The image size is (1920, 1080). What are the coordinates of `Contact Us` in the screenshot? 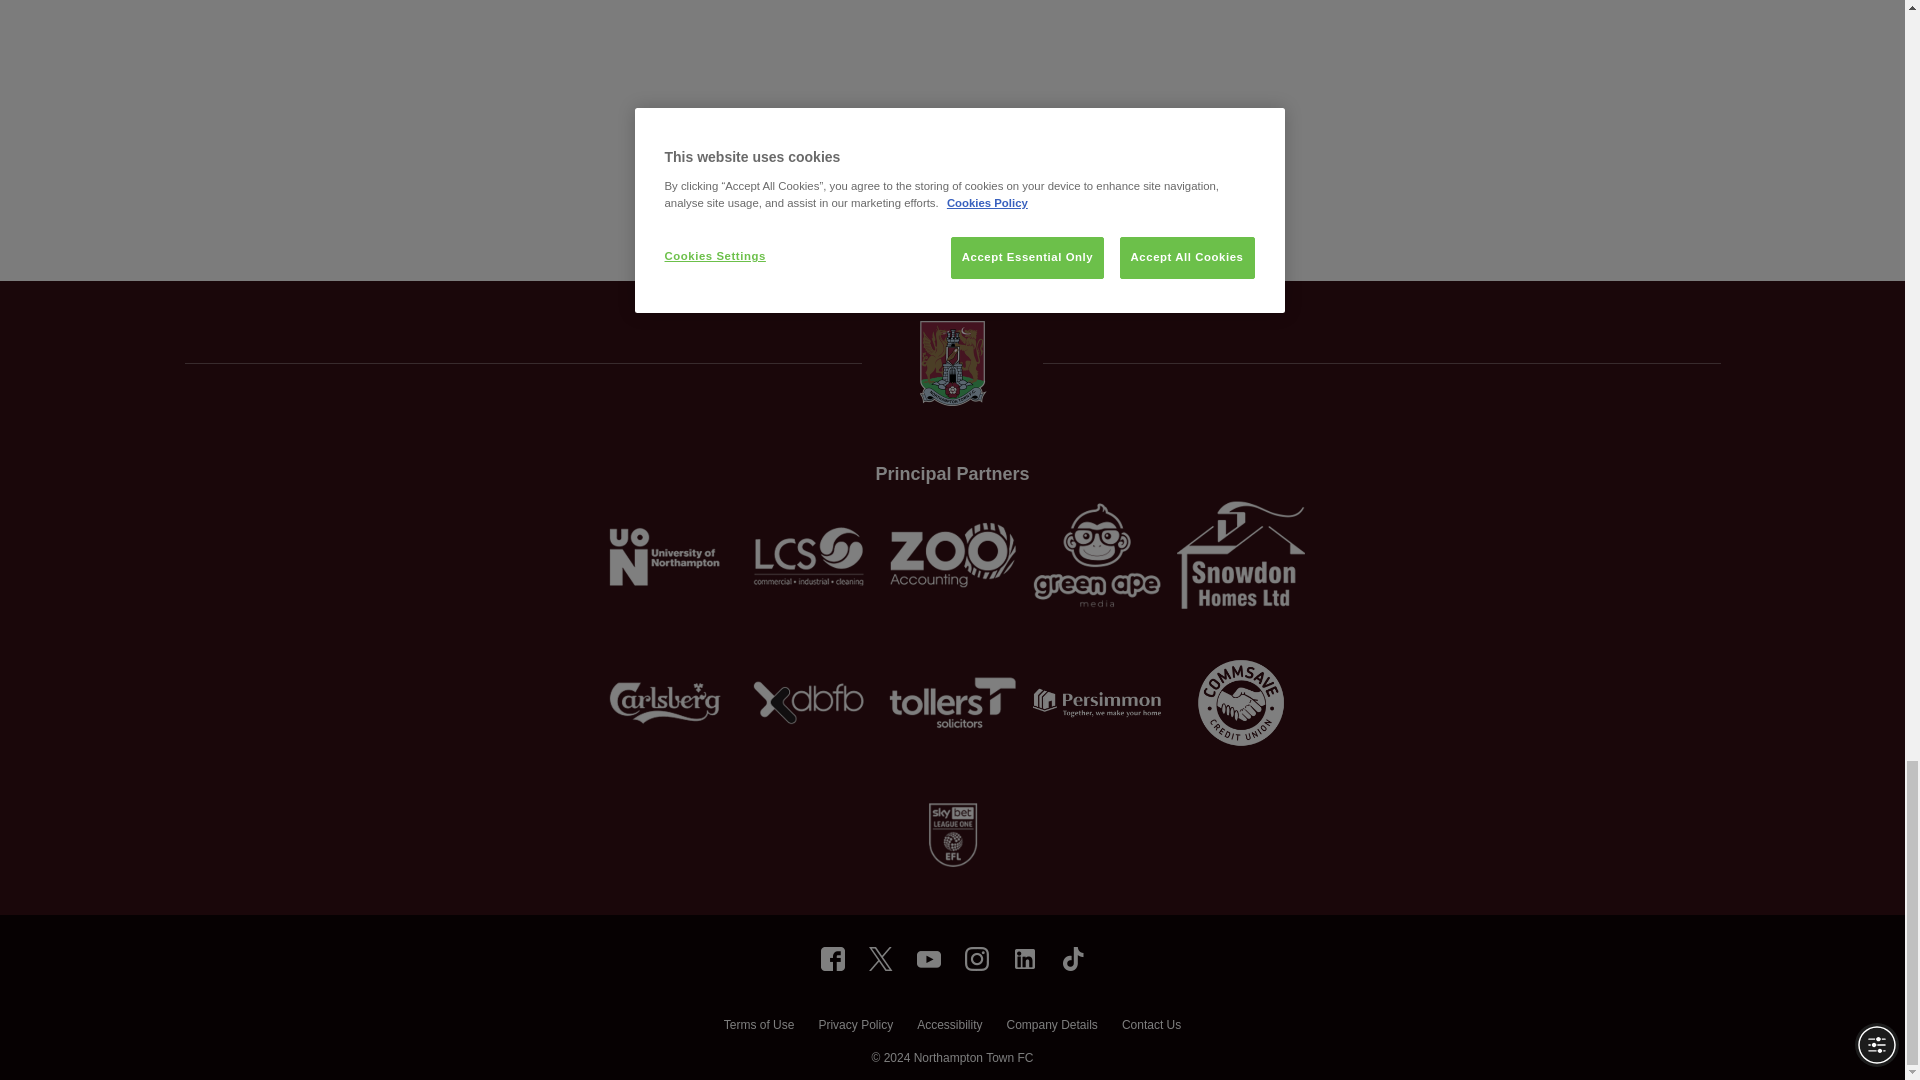 It's located at (1150, 1027).